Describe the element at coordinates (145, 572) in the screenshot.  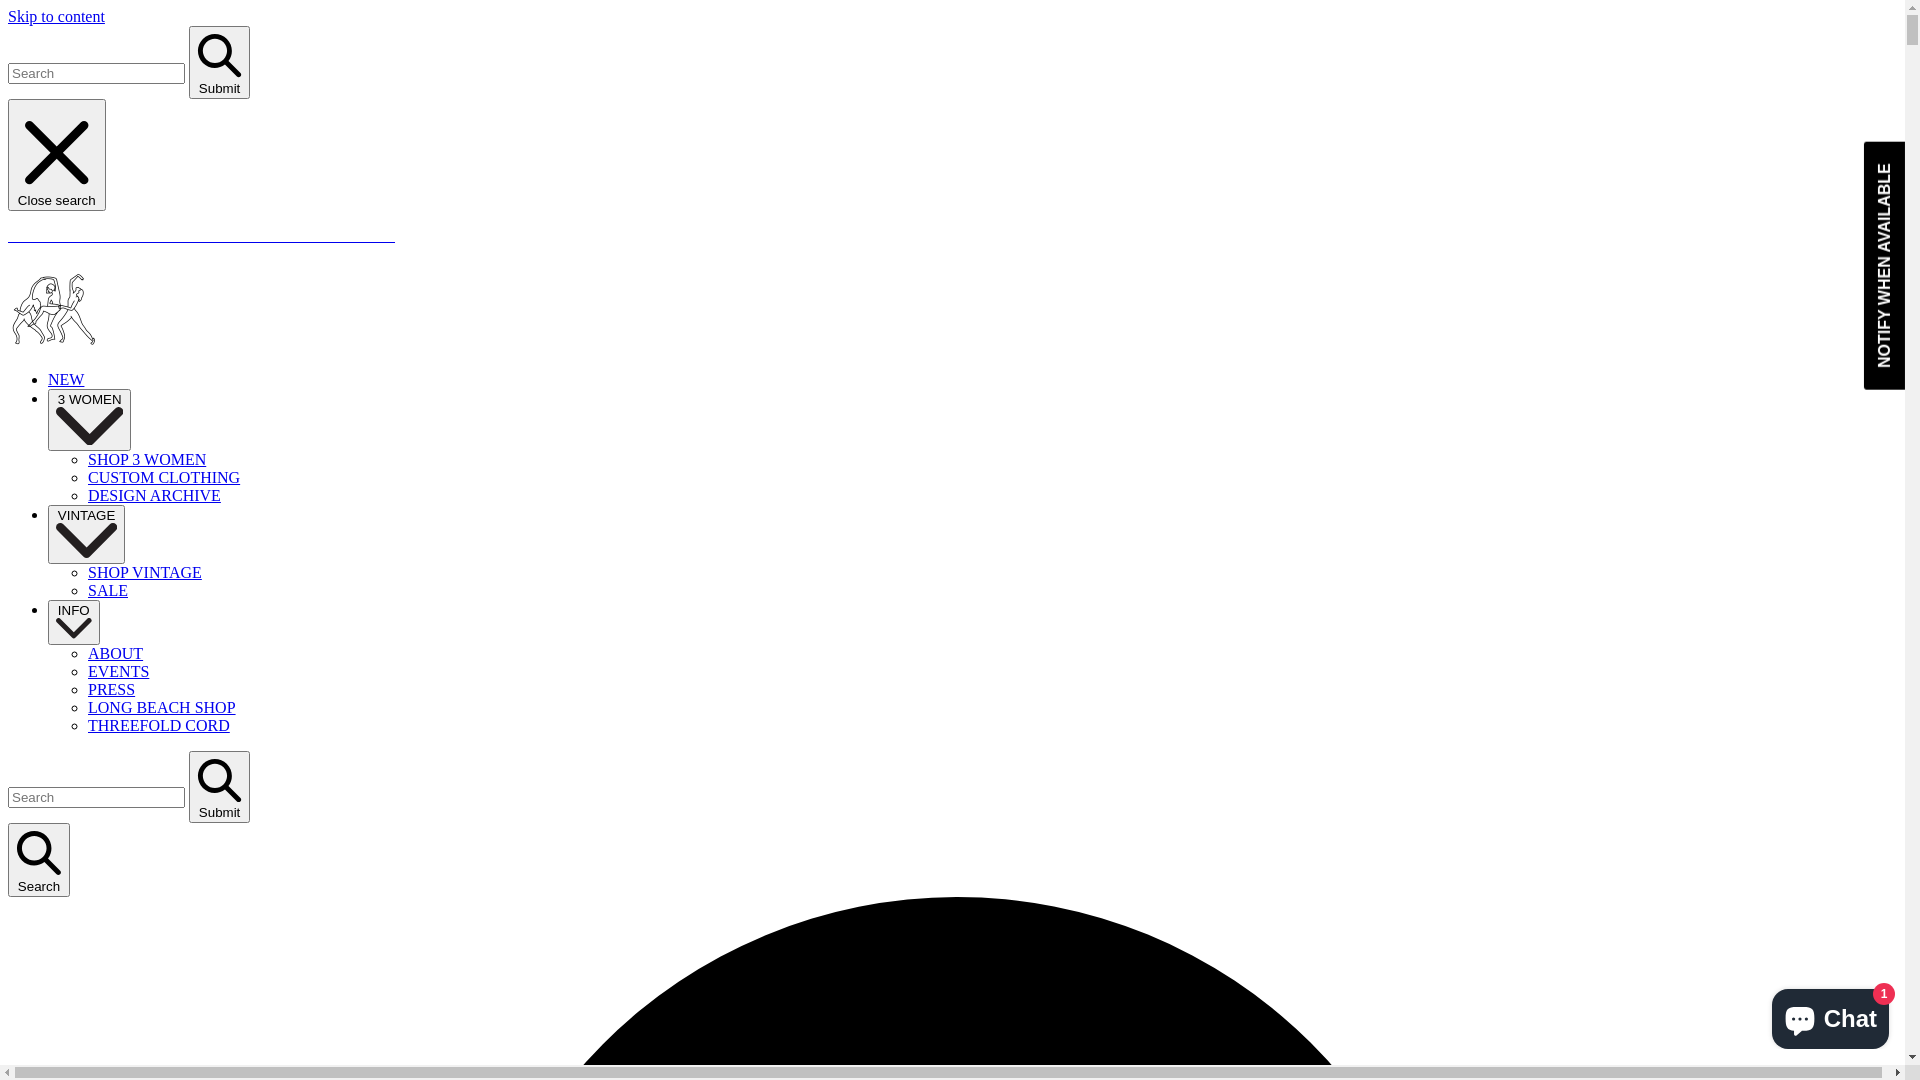
I see `SHOP VINTAGE` at that location.